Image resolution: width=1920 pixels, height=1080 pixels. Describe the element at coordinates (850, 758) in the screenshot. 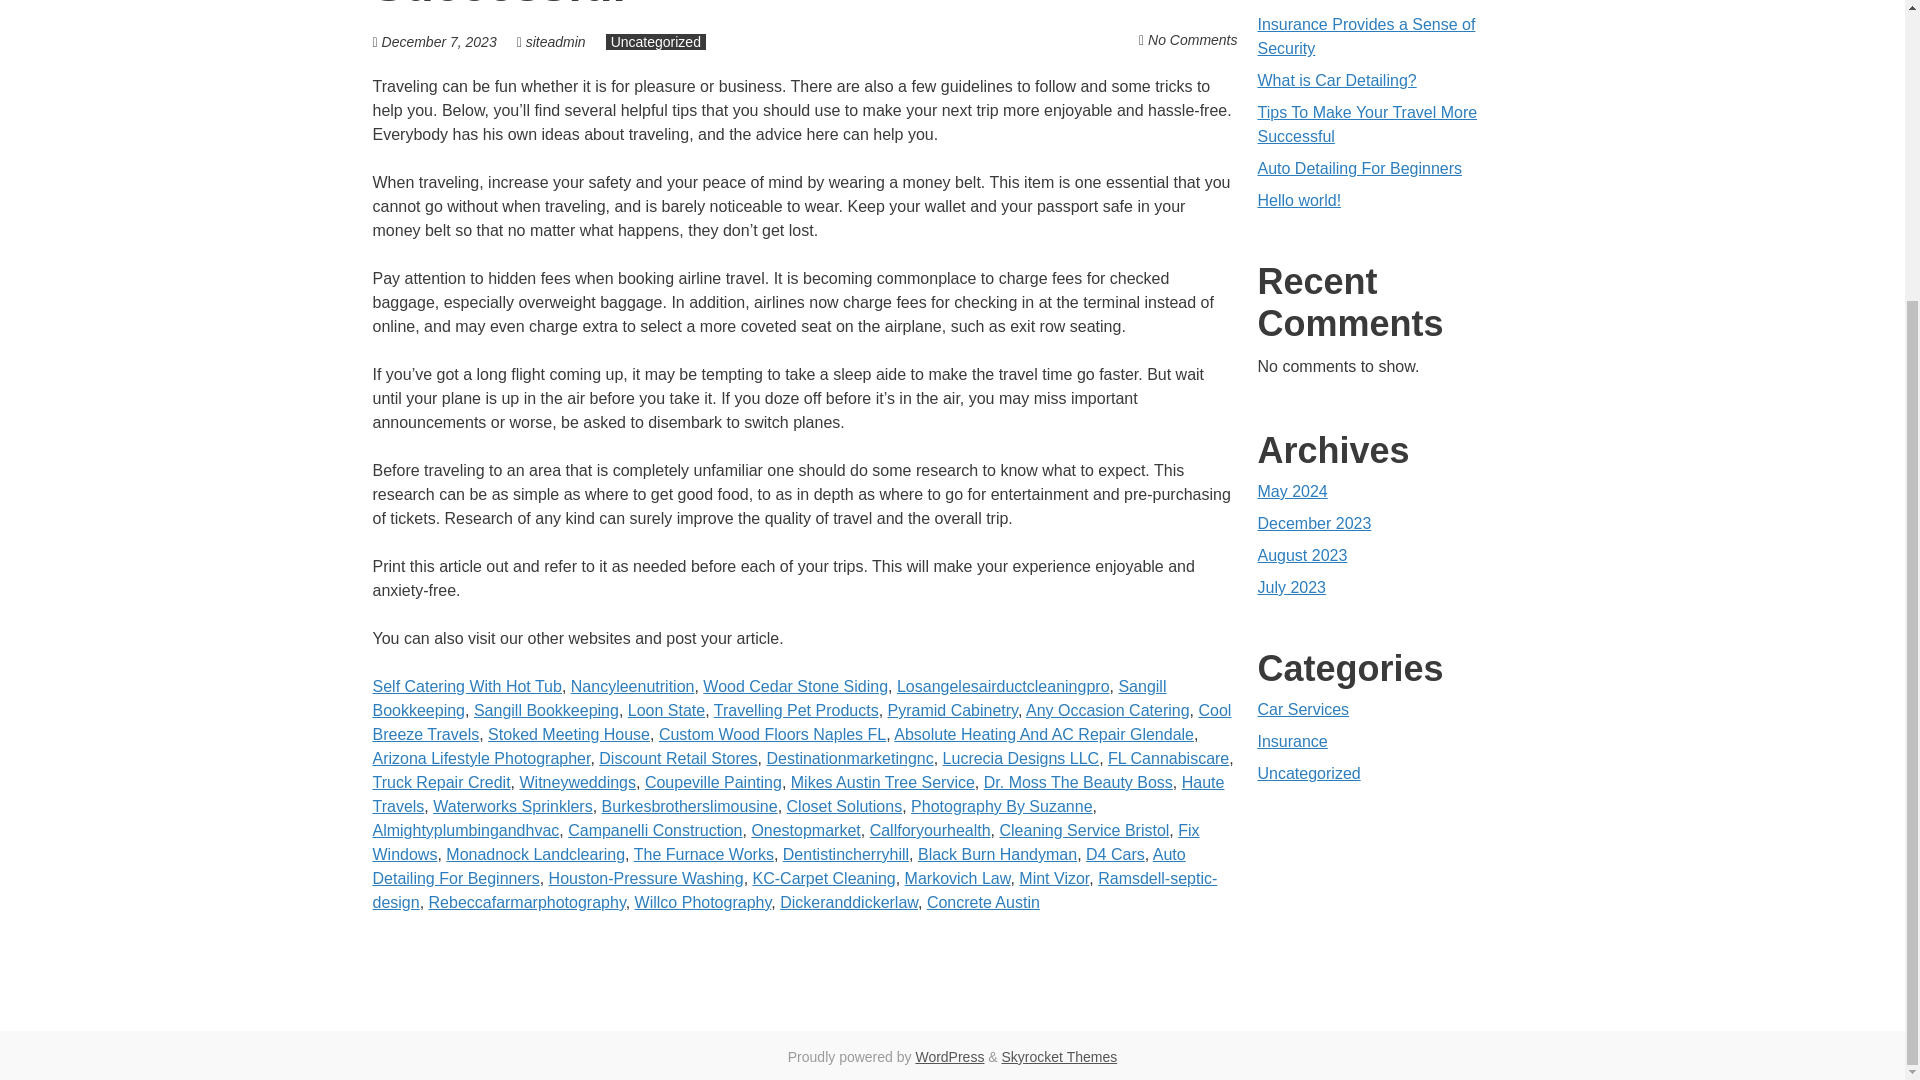

I see `Destinationmarketingnc` at that location.